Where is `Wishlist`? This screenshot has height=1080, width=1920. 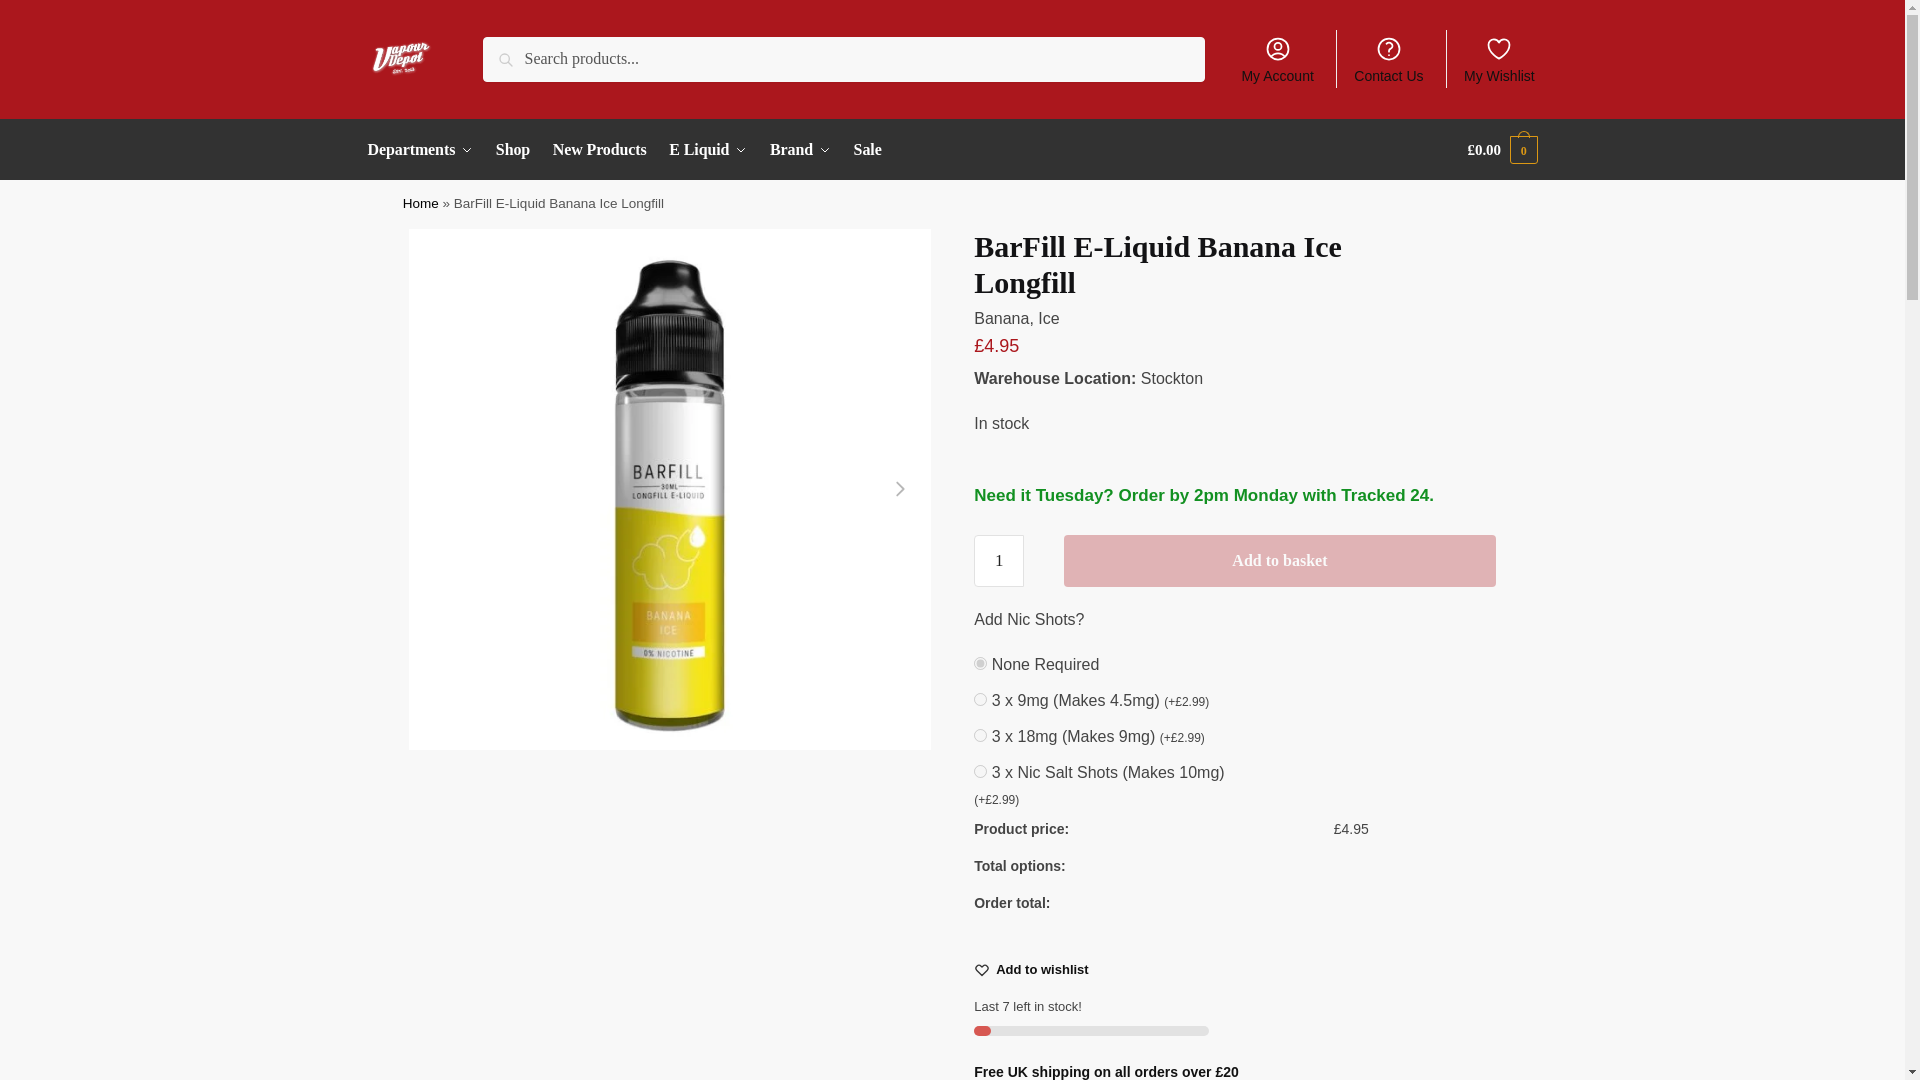
Wishlist is located at coordinates (1042, 970).